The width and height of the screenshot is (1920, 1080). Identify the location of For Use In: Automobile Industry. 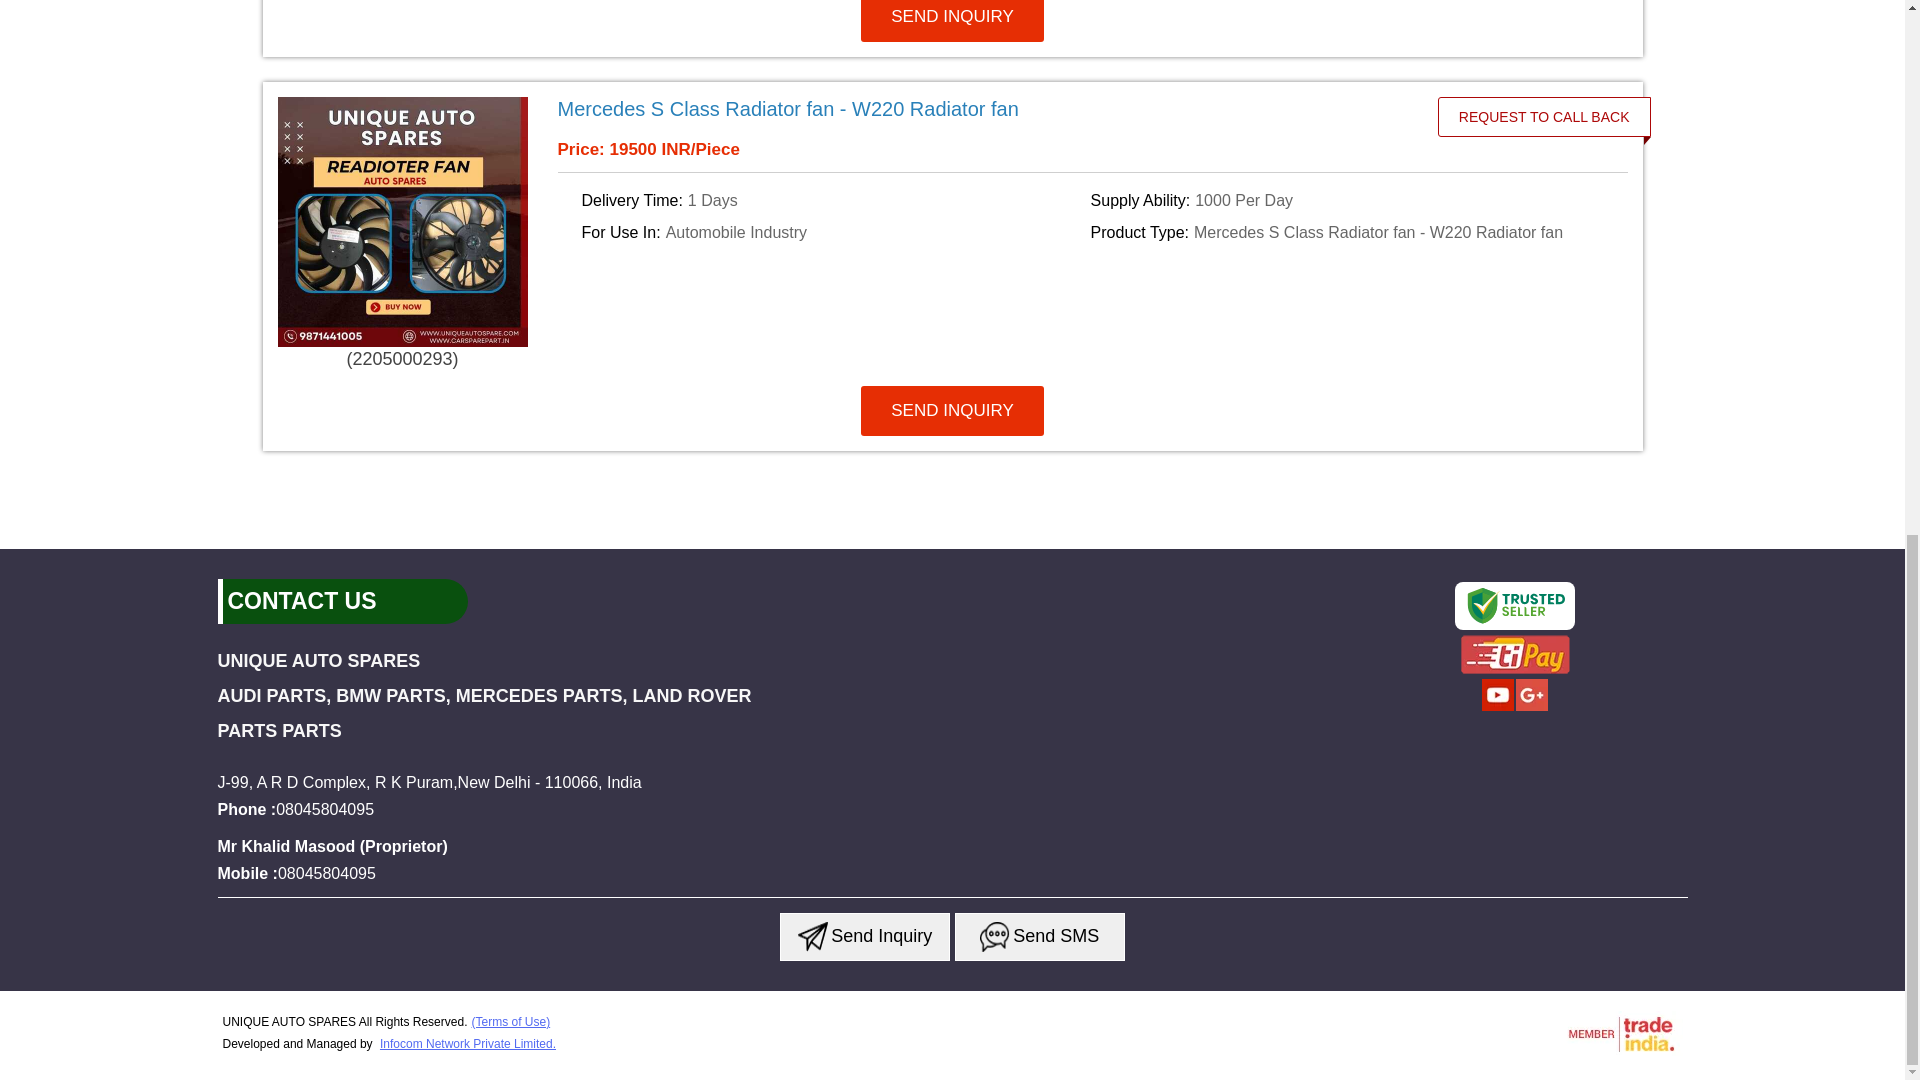
(832, 233).